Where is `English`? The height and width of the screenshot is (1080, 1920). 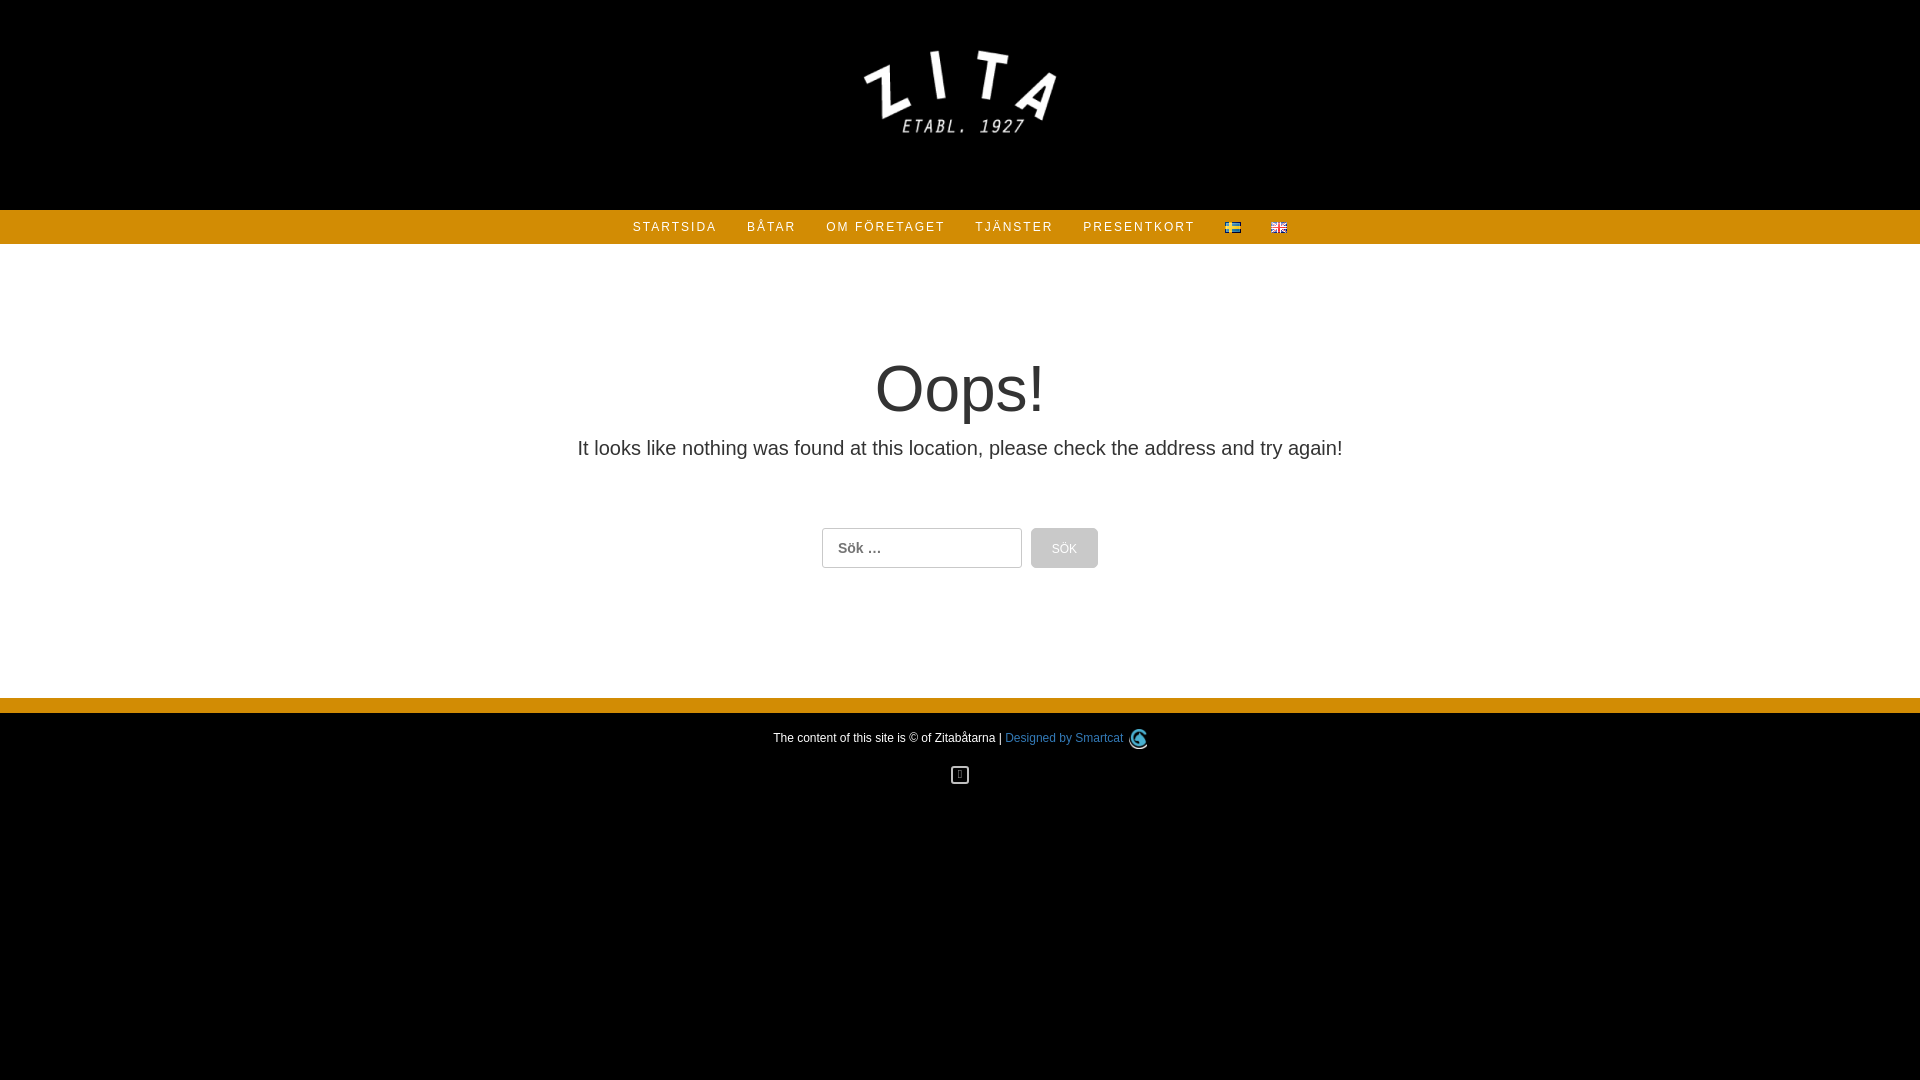 English is located at coordinates (1278, 228).